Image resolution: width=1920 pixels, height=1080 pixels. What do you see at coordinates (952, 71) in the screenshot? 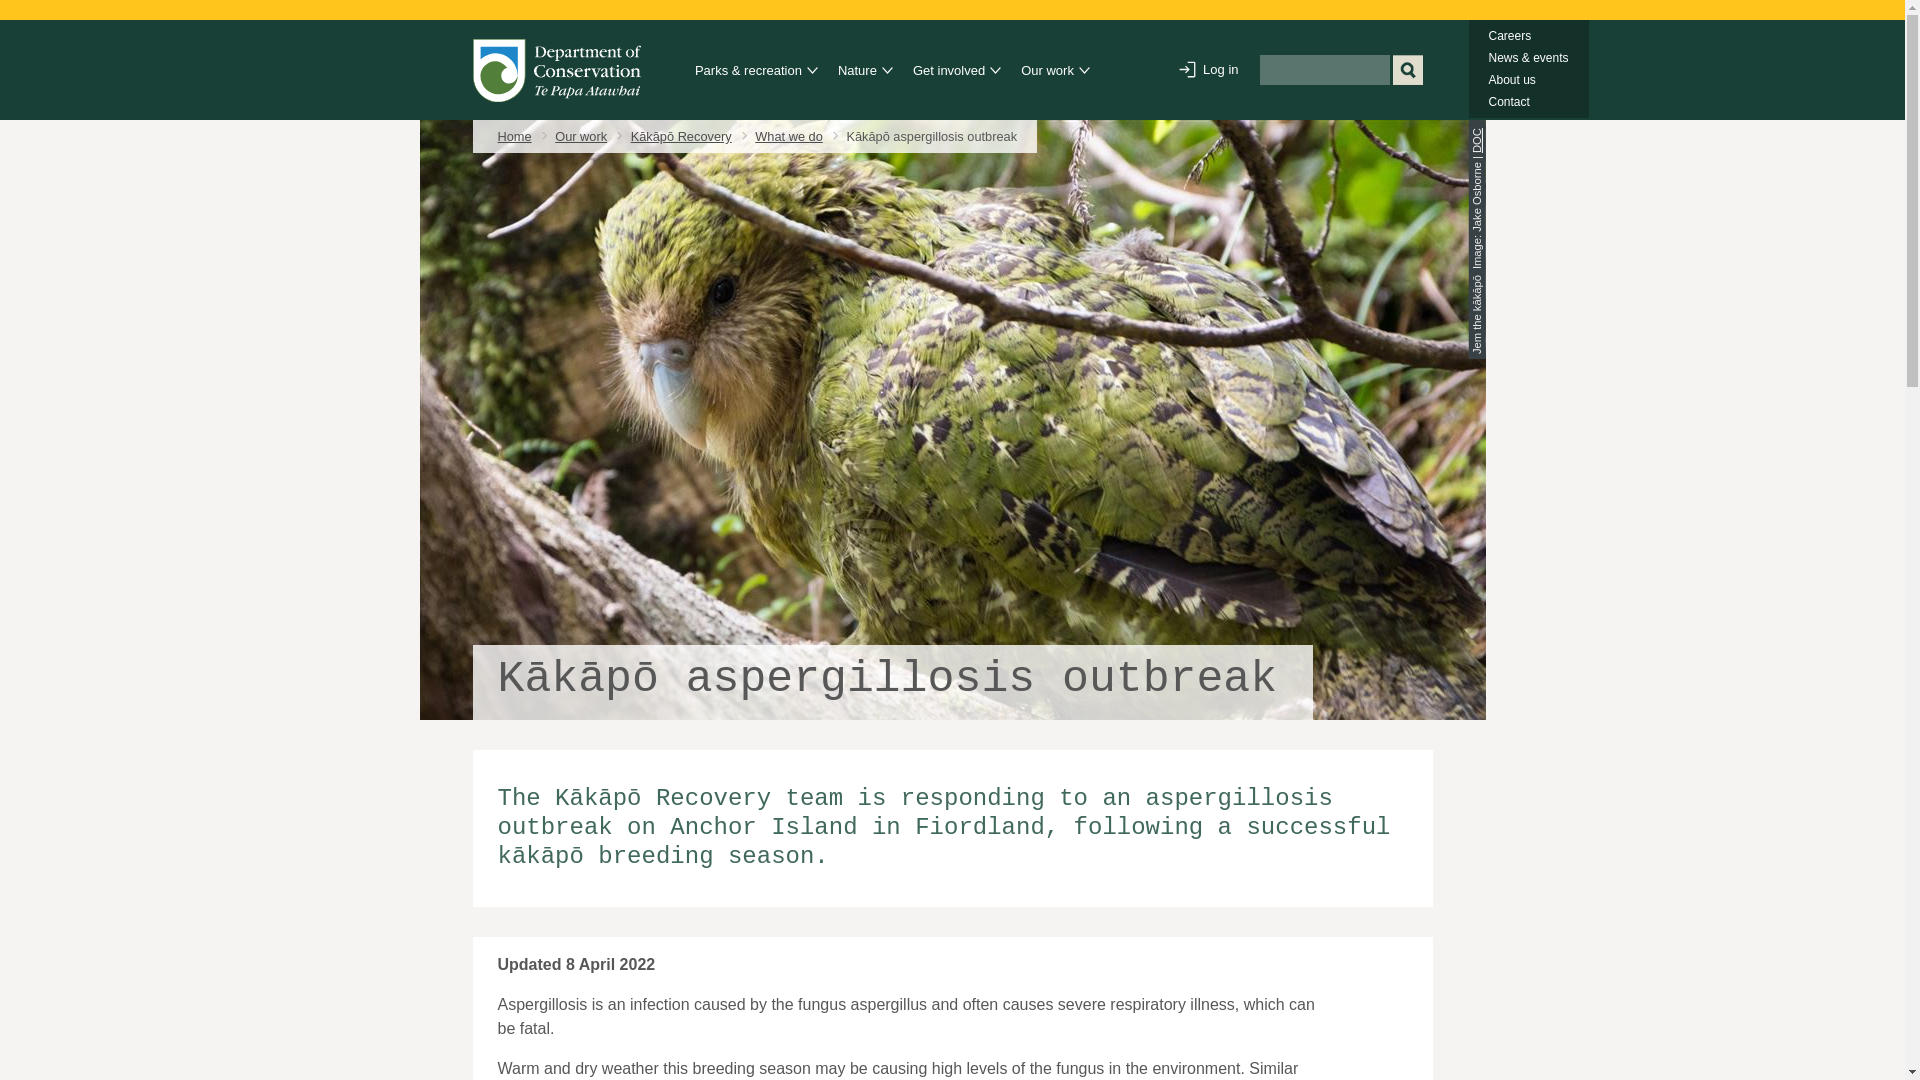
I see `Get involved` at bounding box center [952, 71].